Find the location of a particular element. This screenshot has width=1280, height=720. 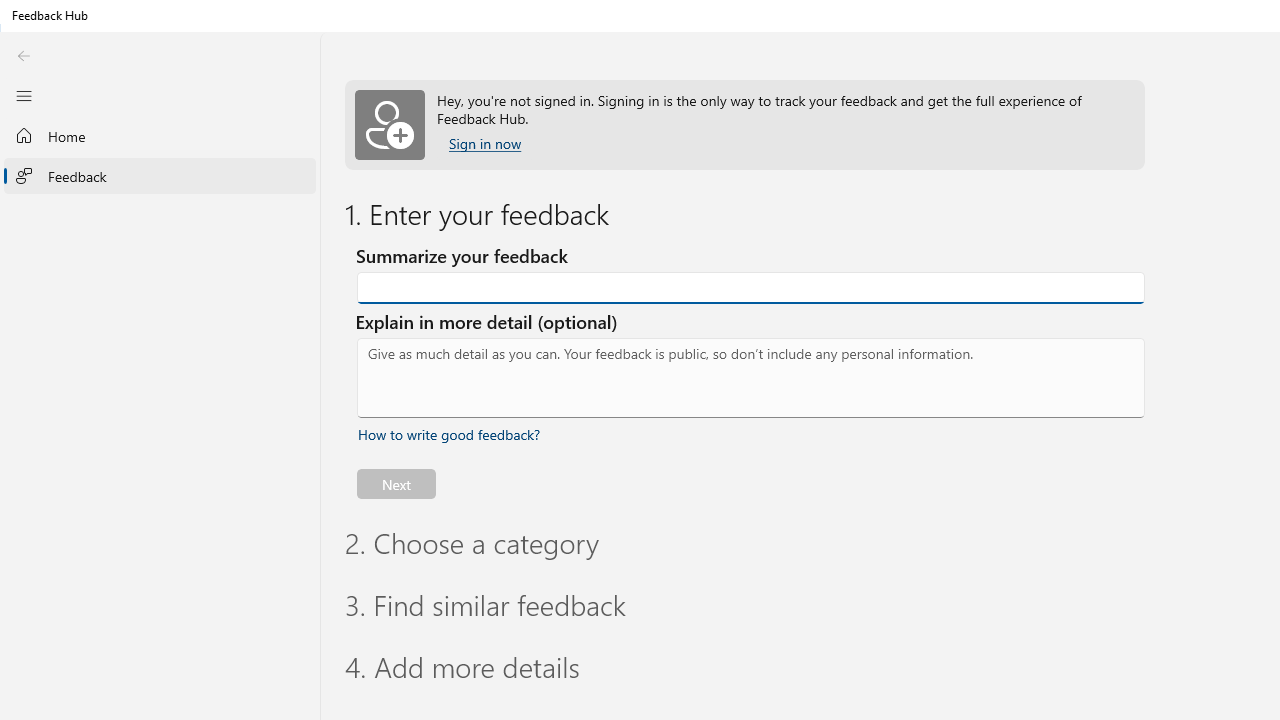

Home is located at coordinates (160, 136).